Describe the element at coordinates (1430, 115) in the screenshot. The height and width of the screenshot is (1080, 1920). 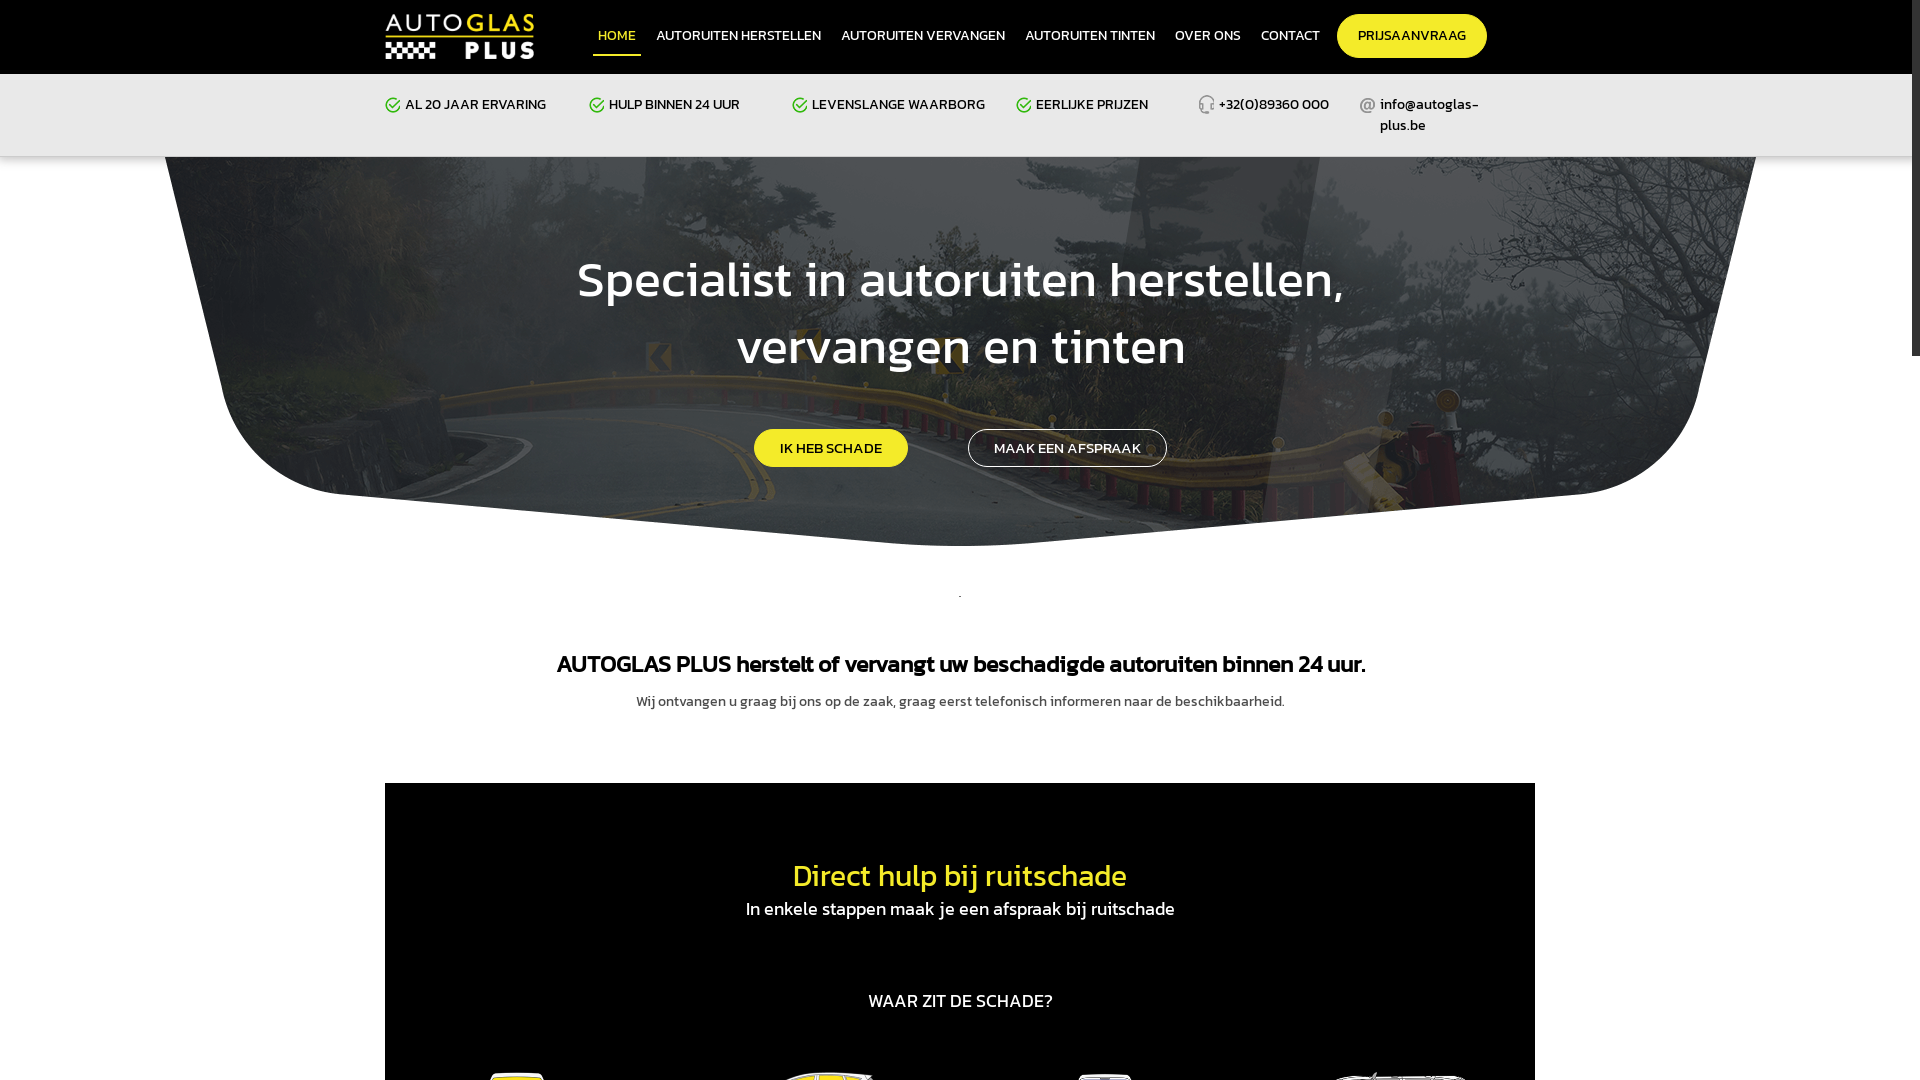
I see `info@autoglas-plus.be` at that location.